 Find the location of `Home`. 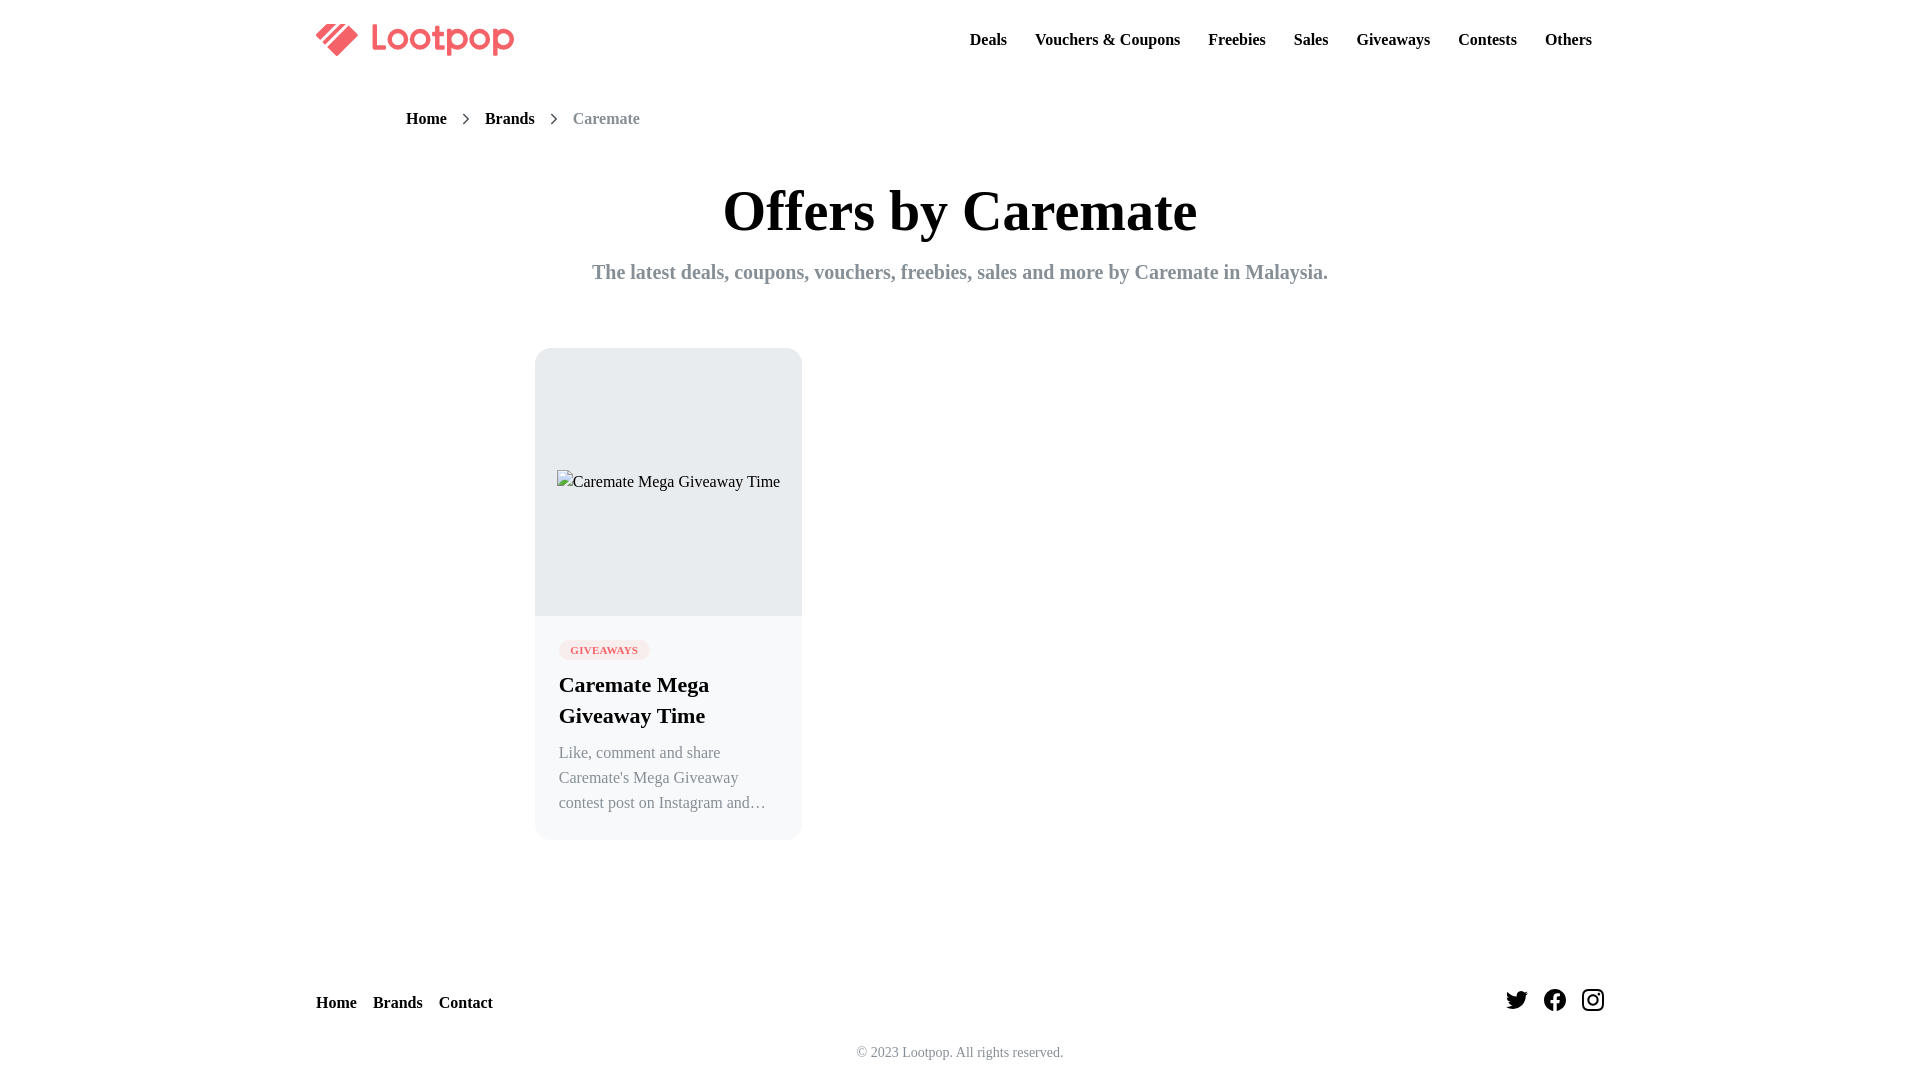

Home is located at coordinates (336, 1004).